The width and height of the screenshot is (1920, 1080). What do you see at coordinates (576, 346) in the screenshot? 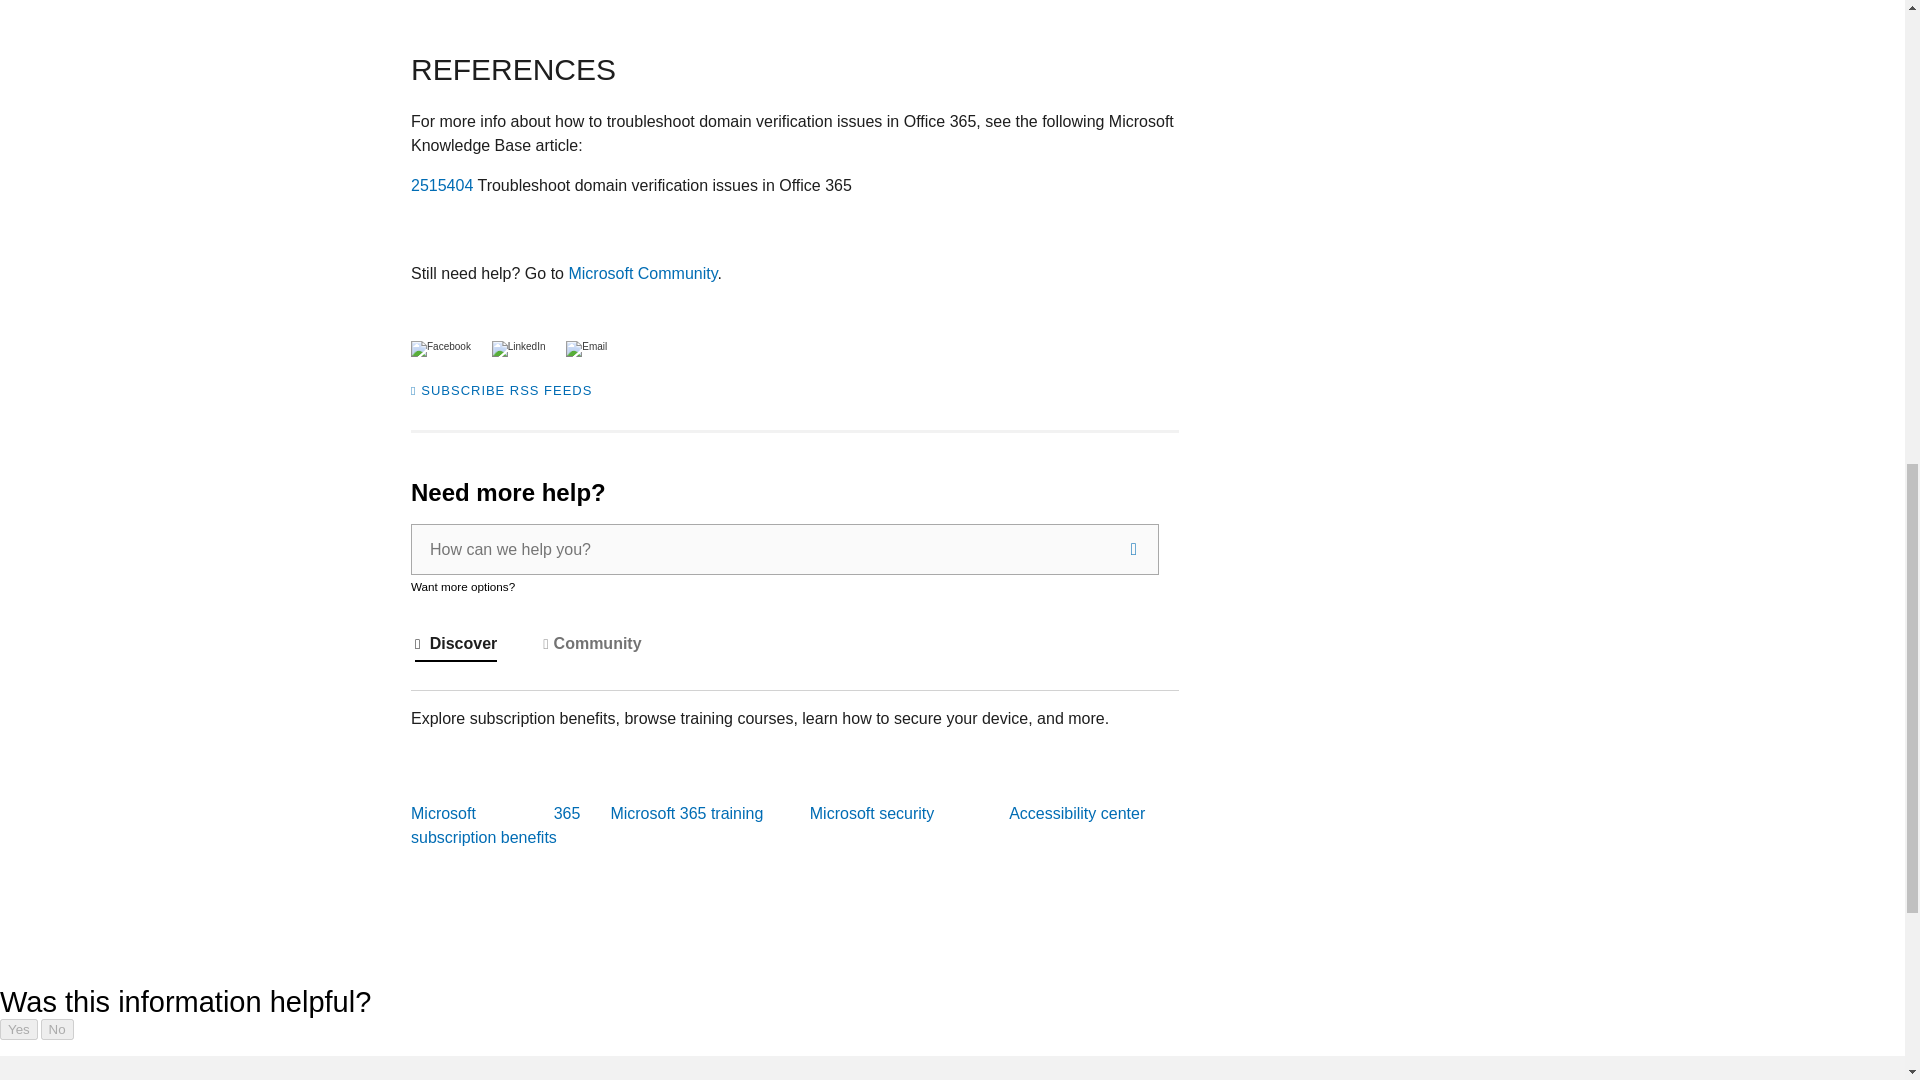
I see `Share by email` at bounding box center [576, 346].